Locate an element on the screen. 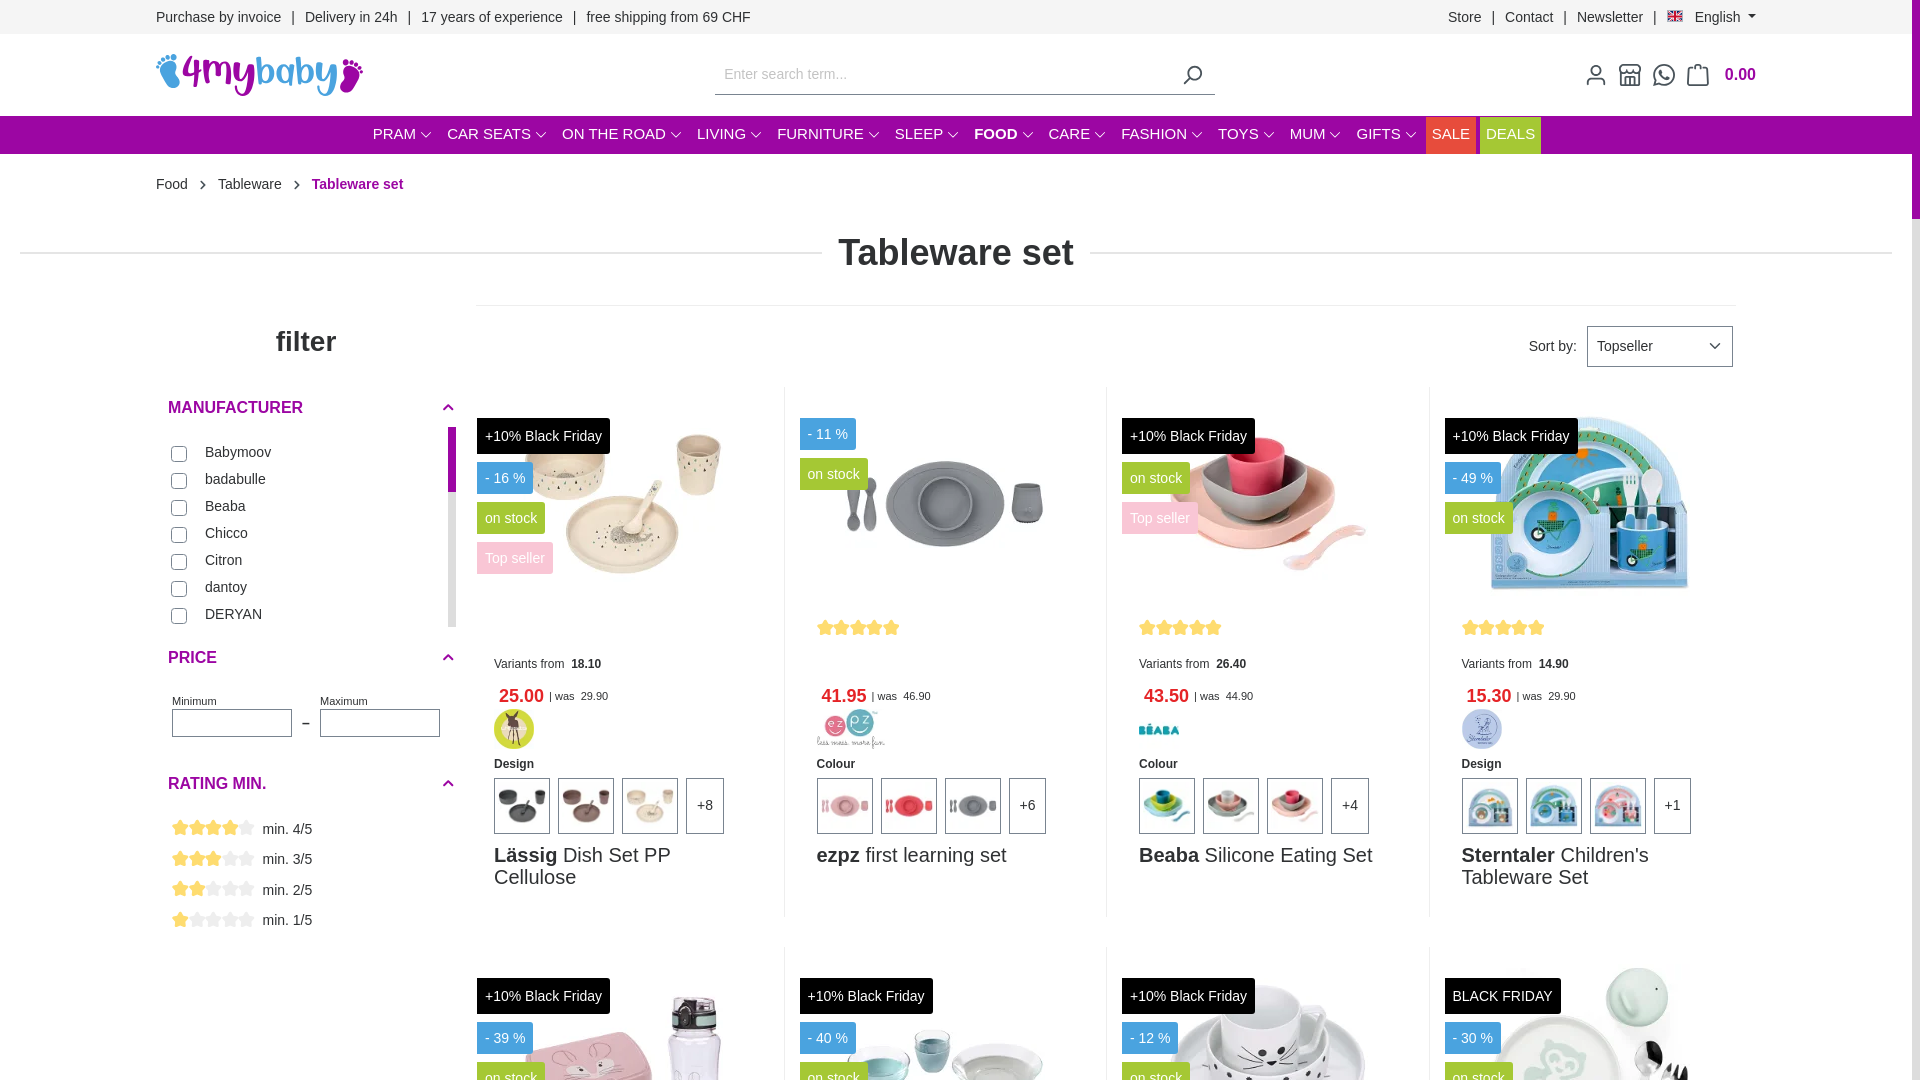 Image resolution: width=1920 pixels, height=1080 pixels. Ben is located at coordinates (1490, 806).